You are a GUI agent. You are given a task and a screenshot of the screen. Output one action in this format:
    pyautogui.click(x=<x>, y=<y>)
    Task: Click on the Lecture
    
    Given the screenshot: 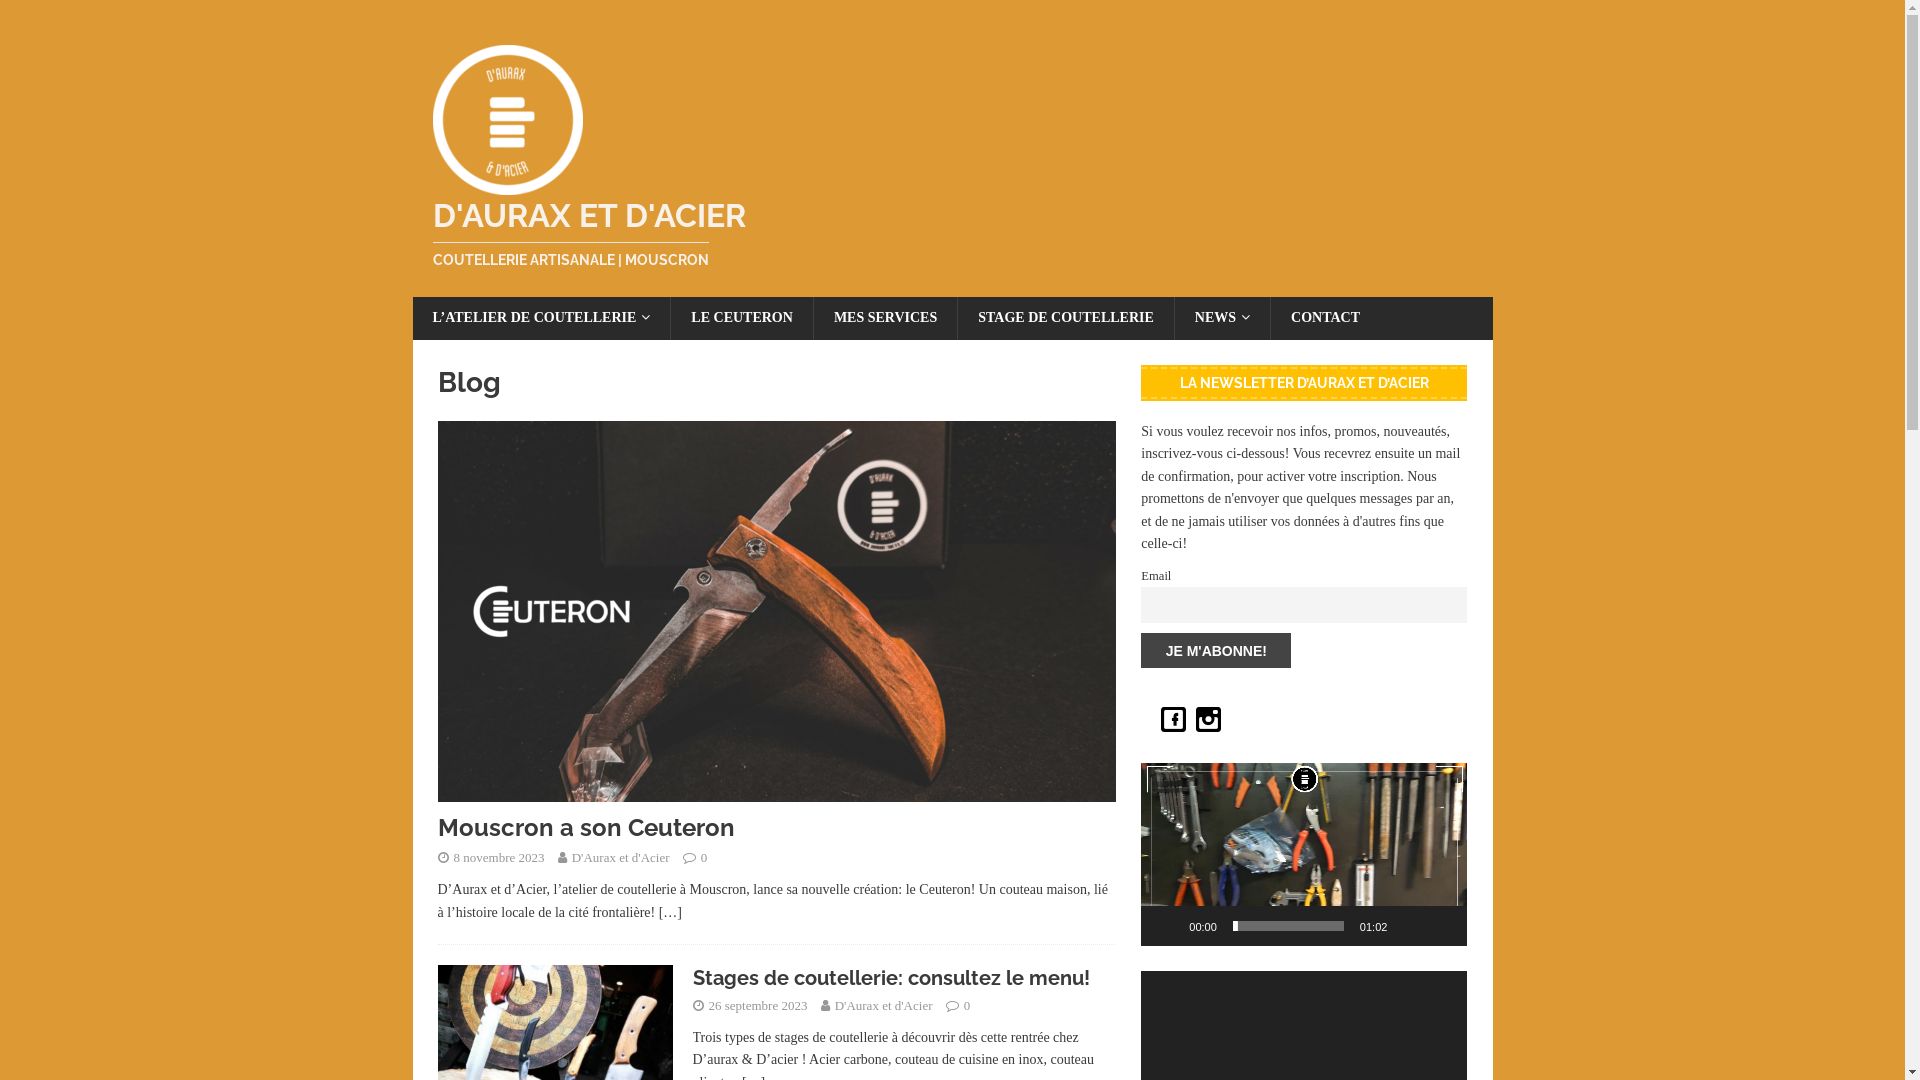 What is the action you would take?
    pyautogui.click(x=1167, y=926)
    